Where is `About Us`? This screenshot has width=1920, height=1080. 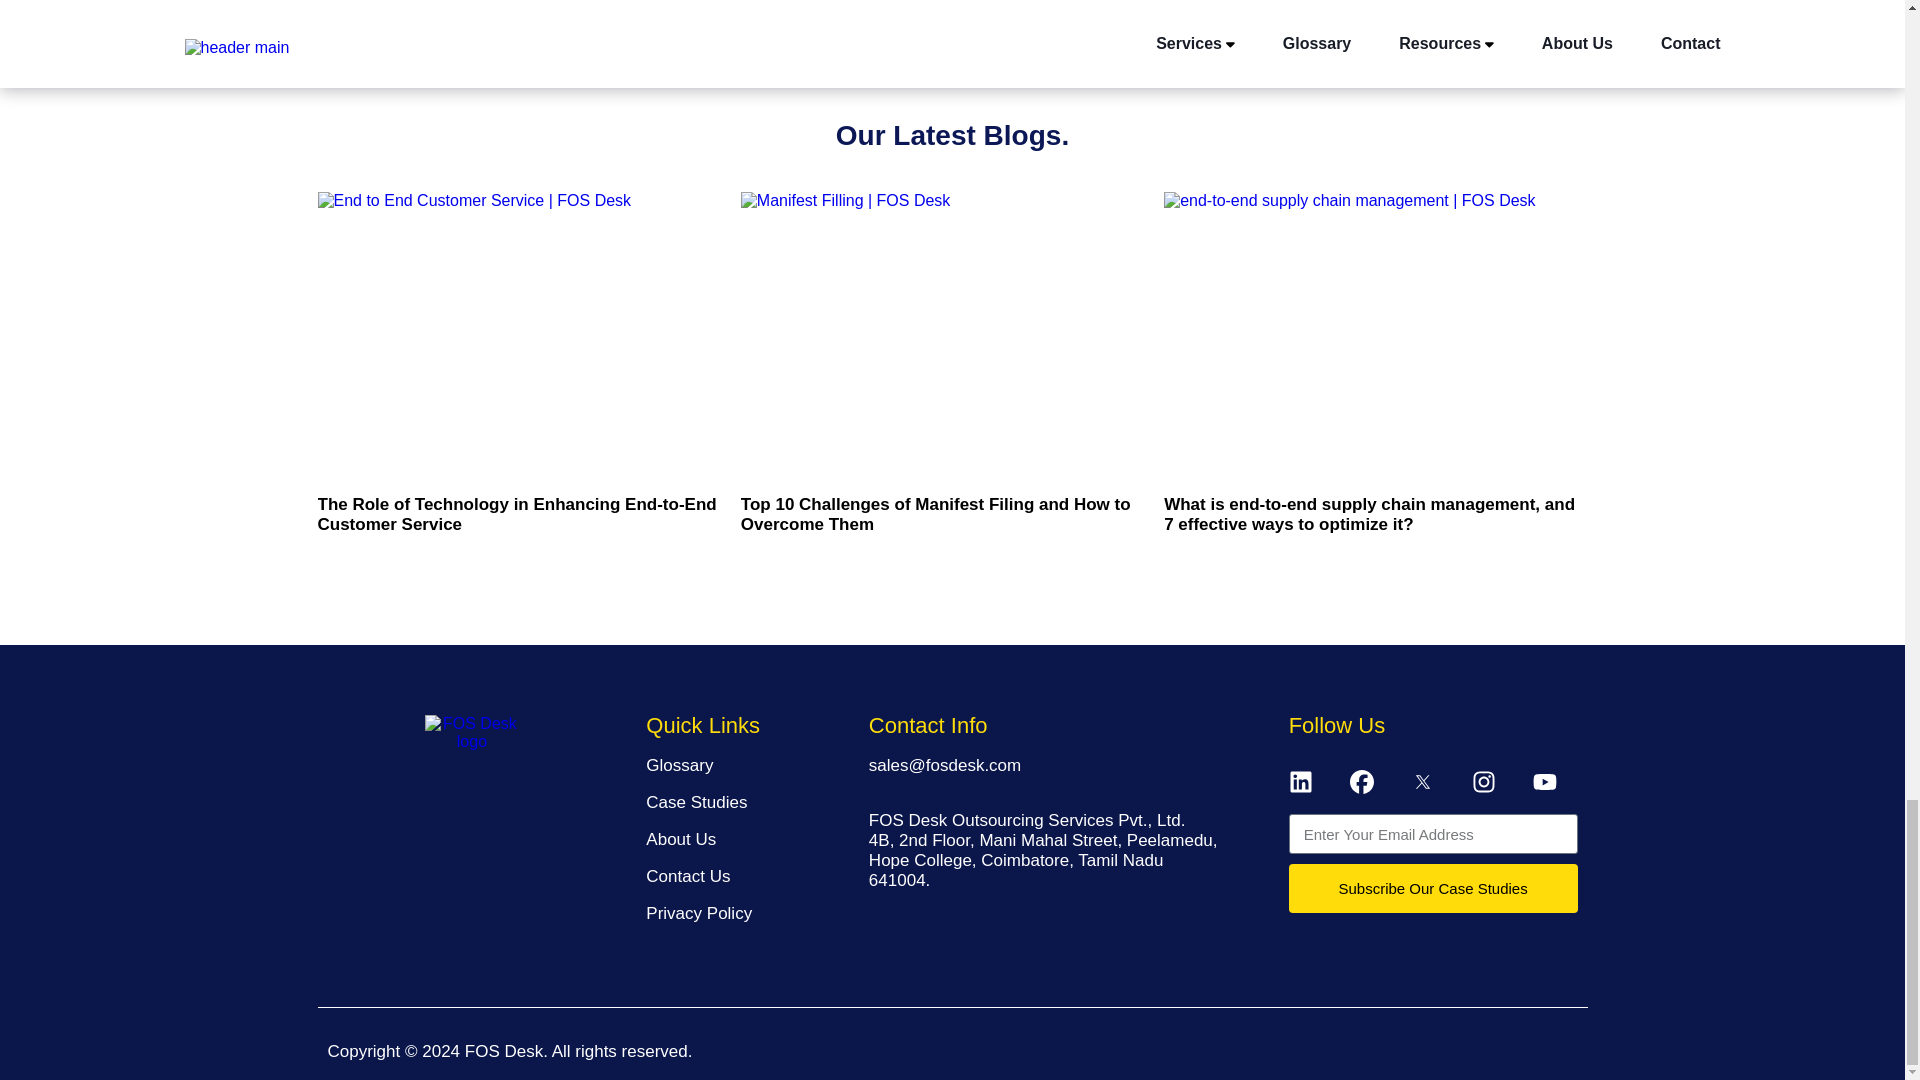 About Us is located at coordinates (680, 839).